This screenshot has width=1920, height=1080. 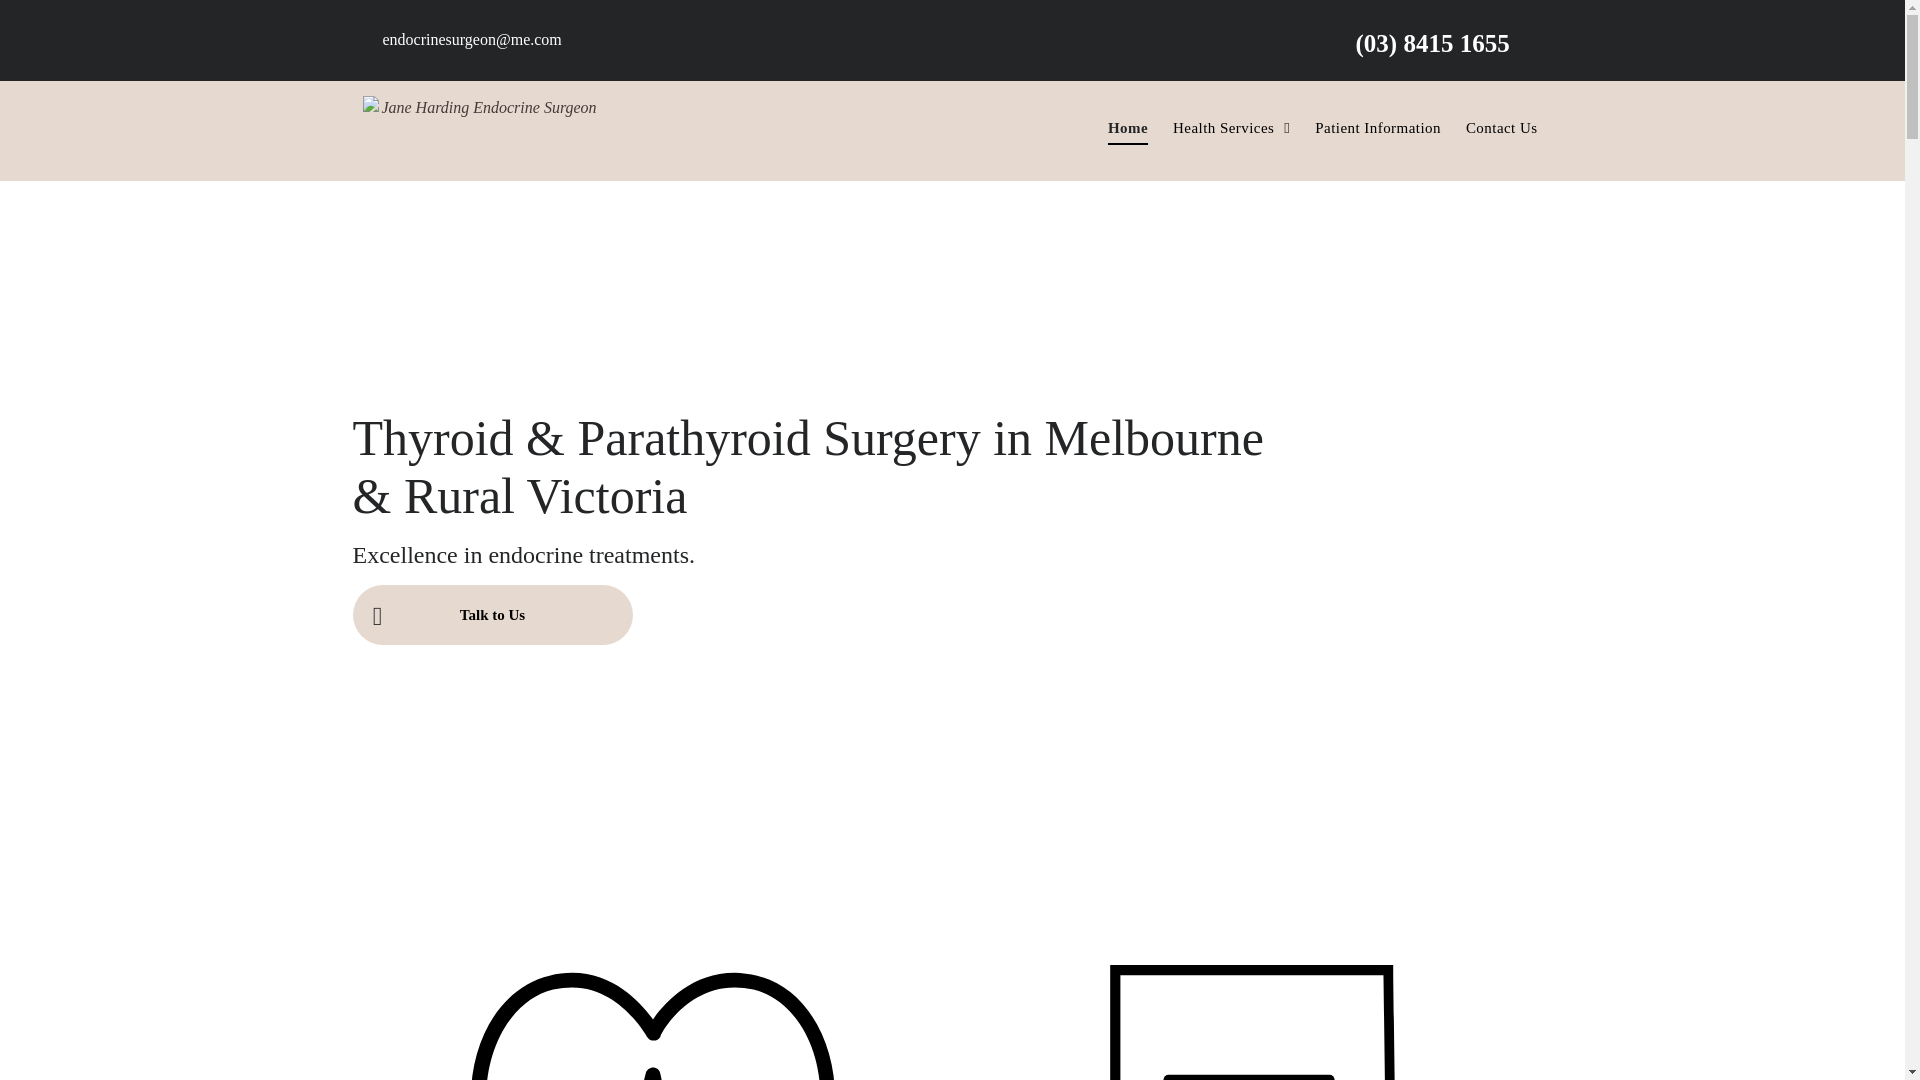 What do you see at coordinates (1490, 128) in the screenshot?
I see `Contact Us` at bounding box center [1490, 128].